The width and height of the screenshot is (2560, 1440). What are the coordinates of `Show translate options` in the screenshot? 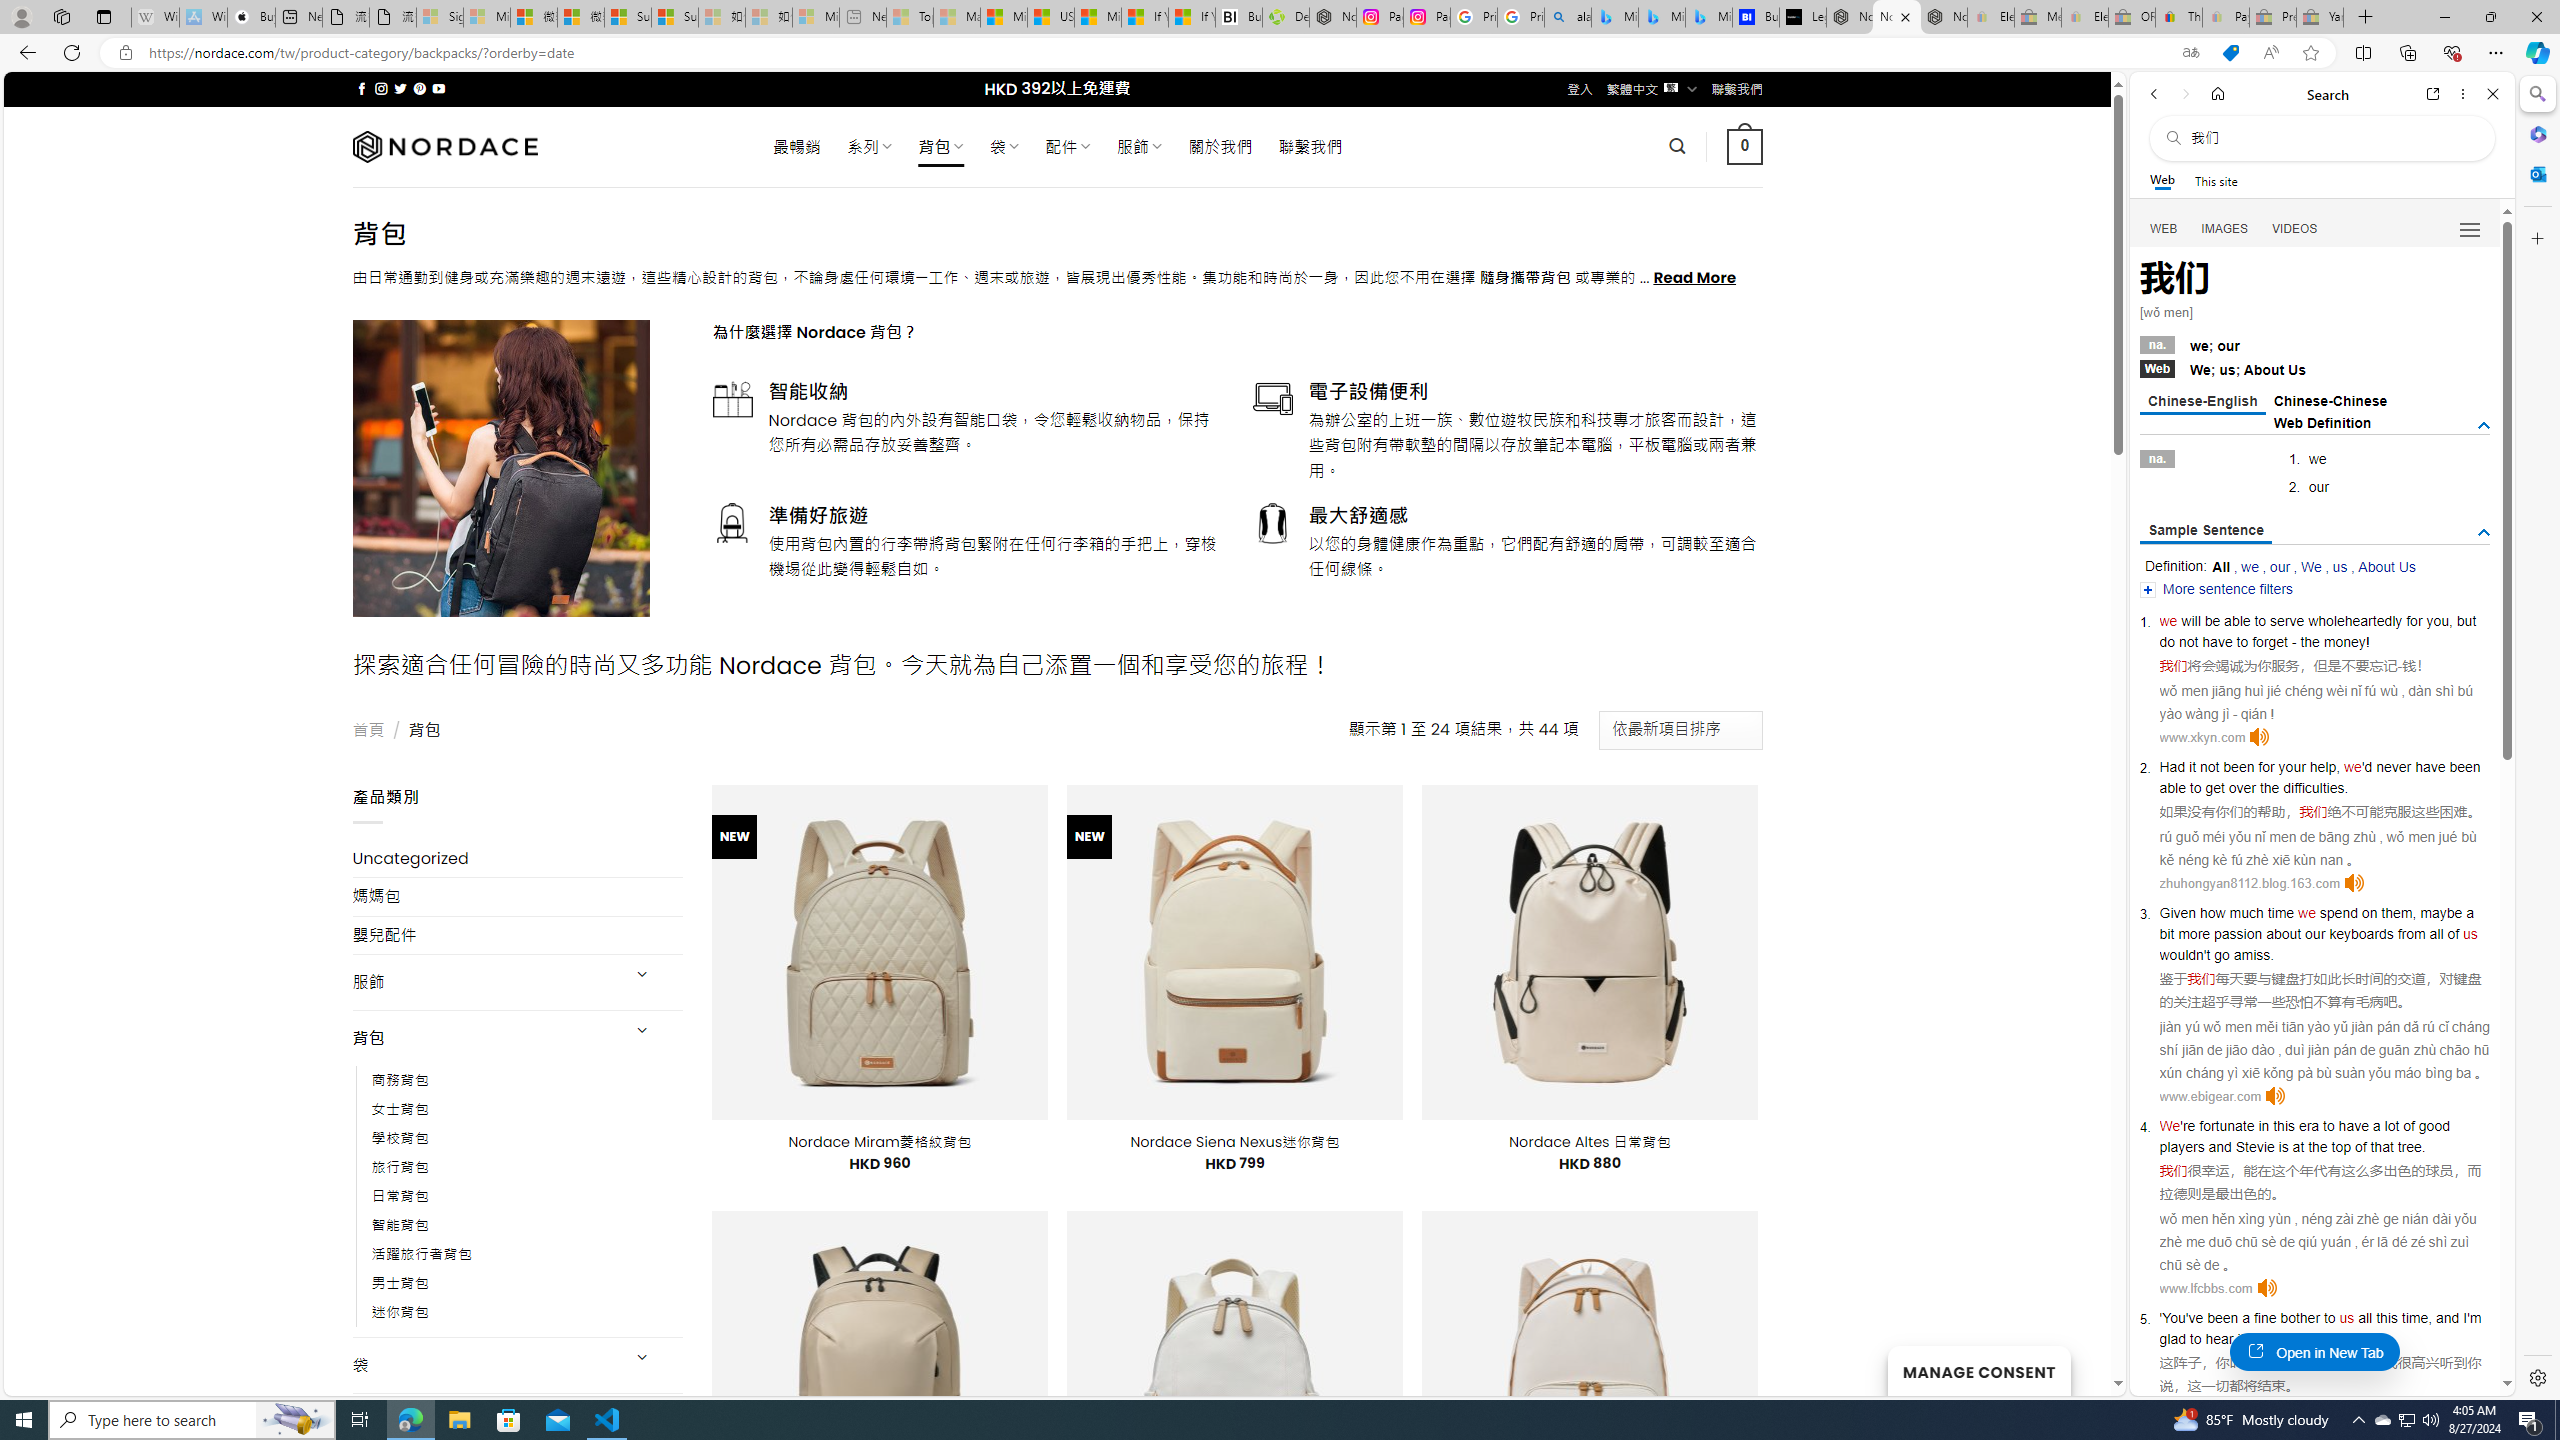 It's located at (2190, 53).